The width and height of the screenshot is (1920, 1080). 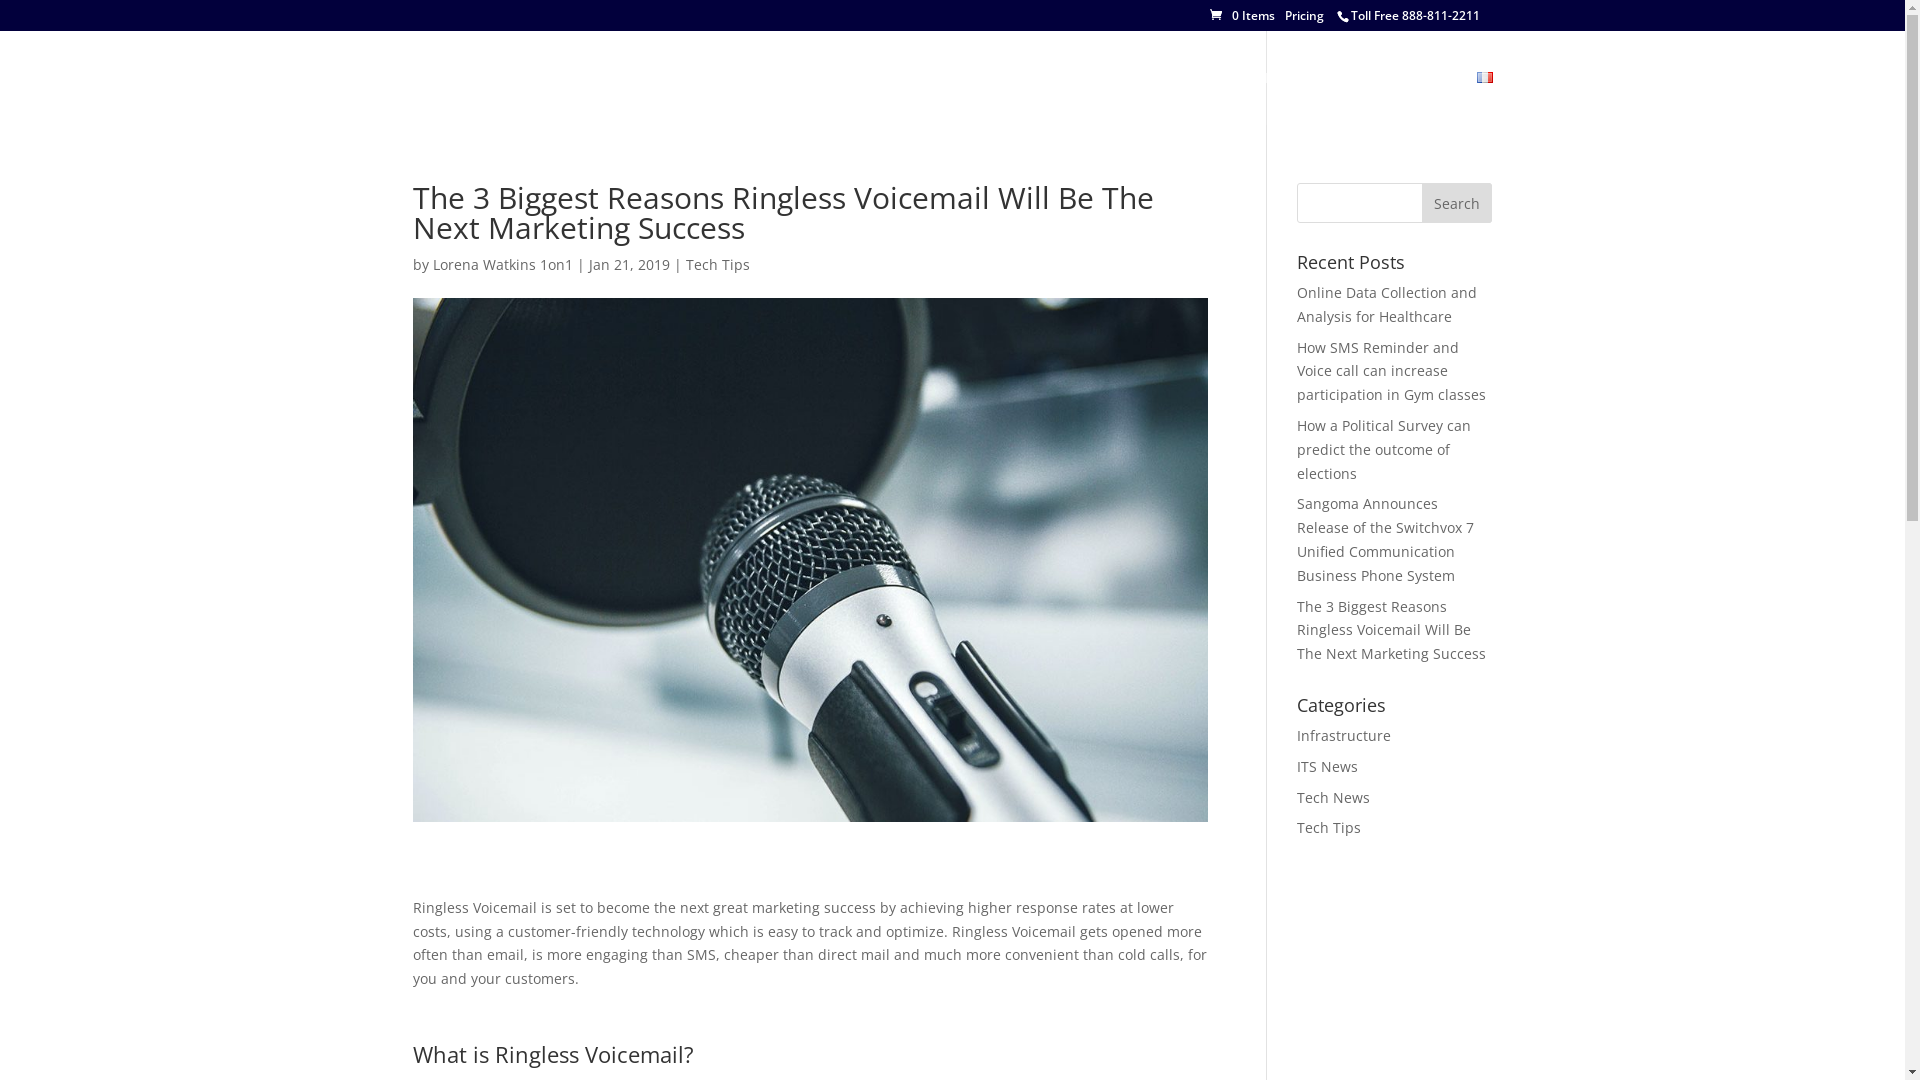 What do you see at coordinates (1352, 98) in the screenshot?
I see `CONTACT US` at bounding box center [1352, 98].